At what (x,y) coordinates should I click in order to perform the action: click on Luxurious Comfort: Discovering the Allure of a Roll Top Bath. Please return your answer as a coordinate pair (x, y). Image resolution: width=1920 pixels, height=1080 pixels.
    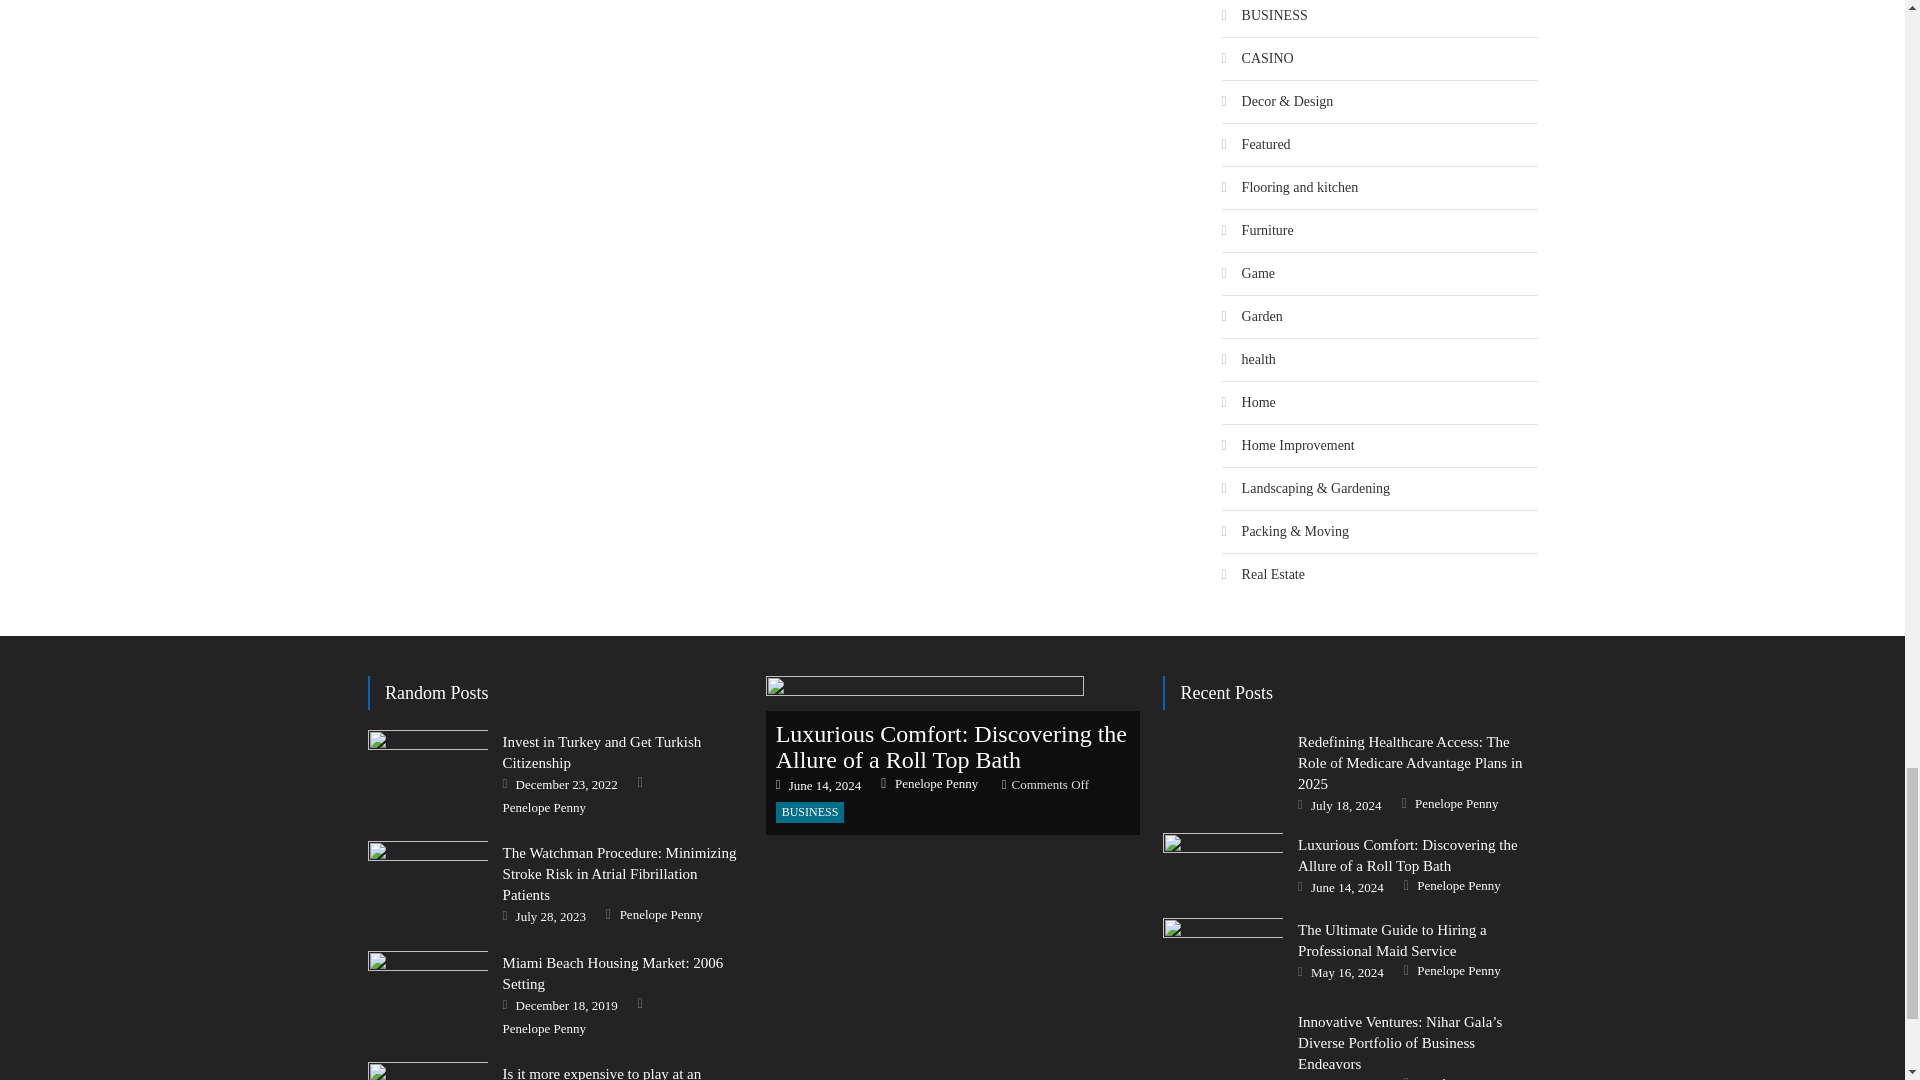
    Looking at the image, I should click on (953, 755).